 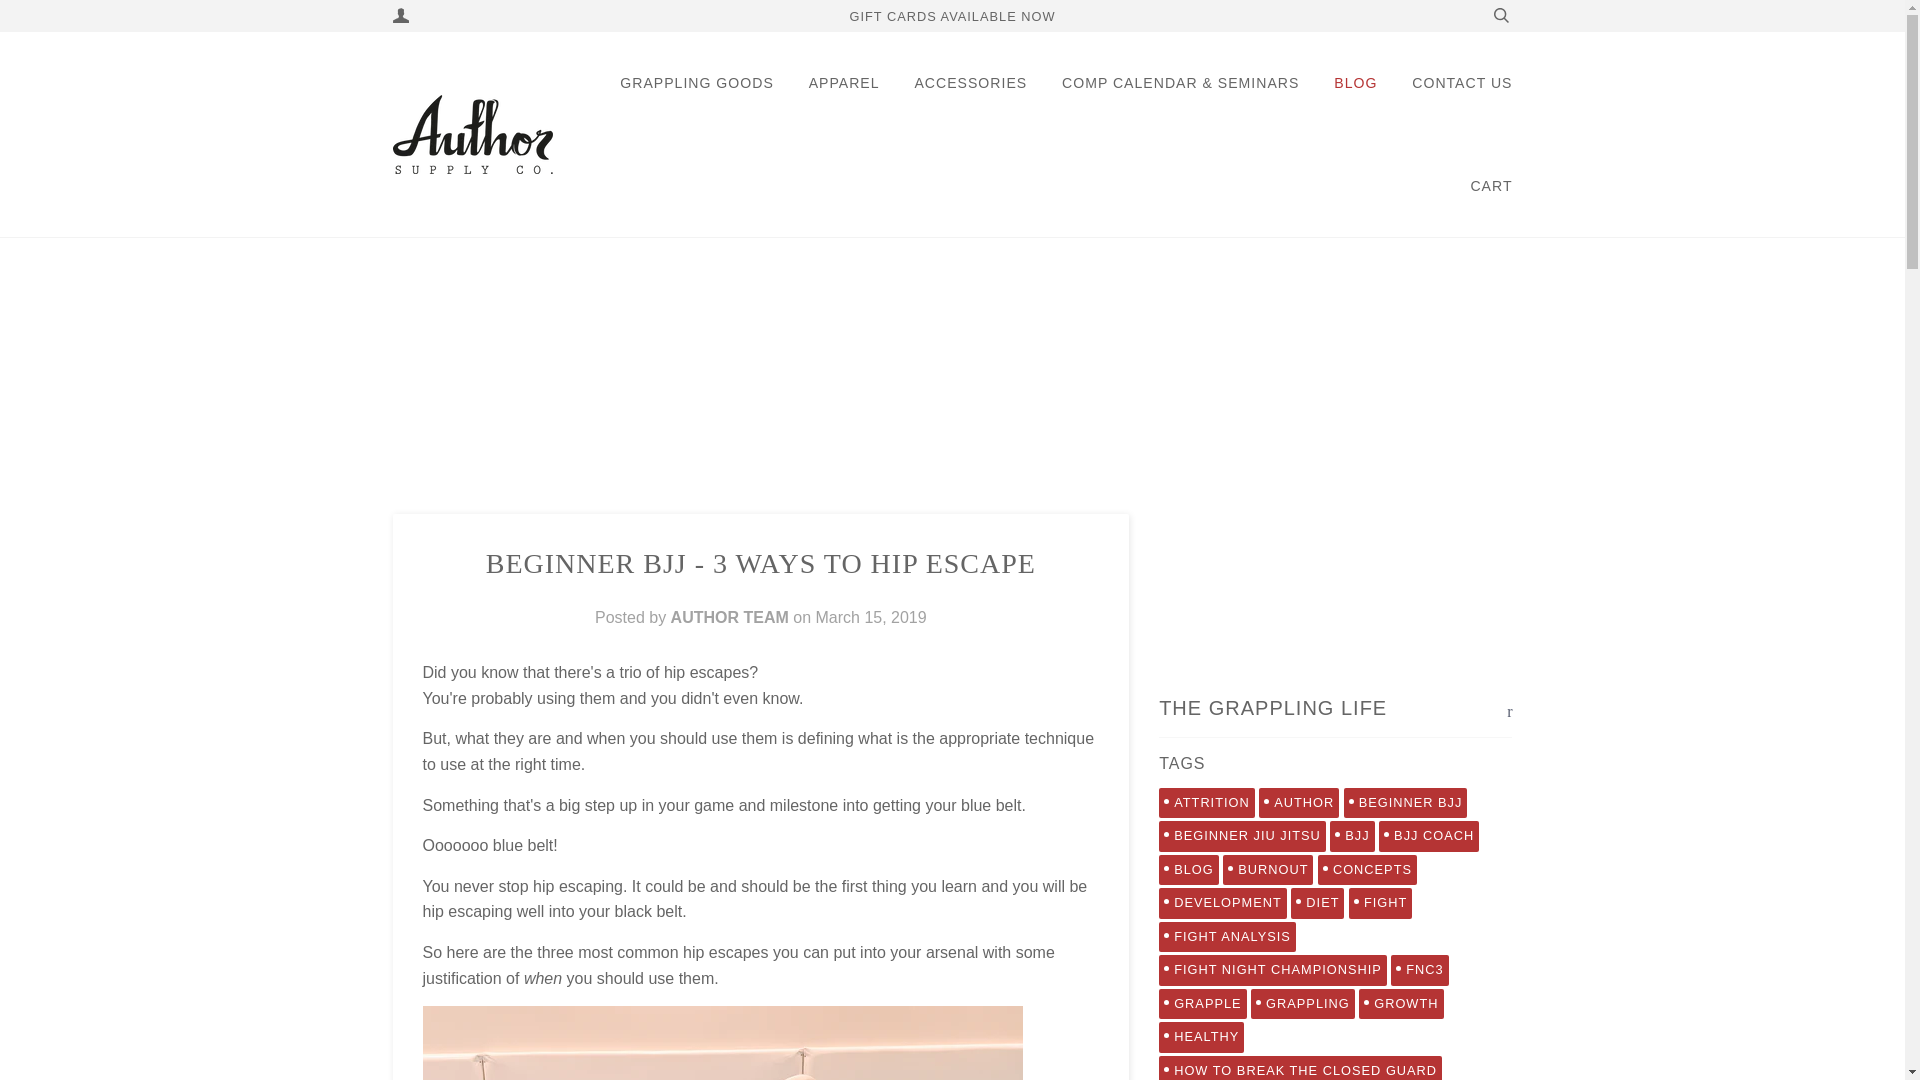 What do you see at coordinates (970, 84) in the screenshot?
I see `ACCESSORIES` at bounding box center [970, 84].